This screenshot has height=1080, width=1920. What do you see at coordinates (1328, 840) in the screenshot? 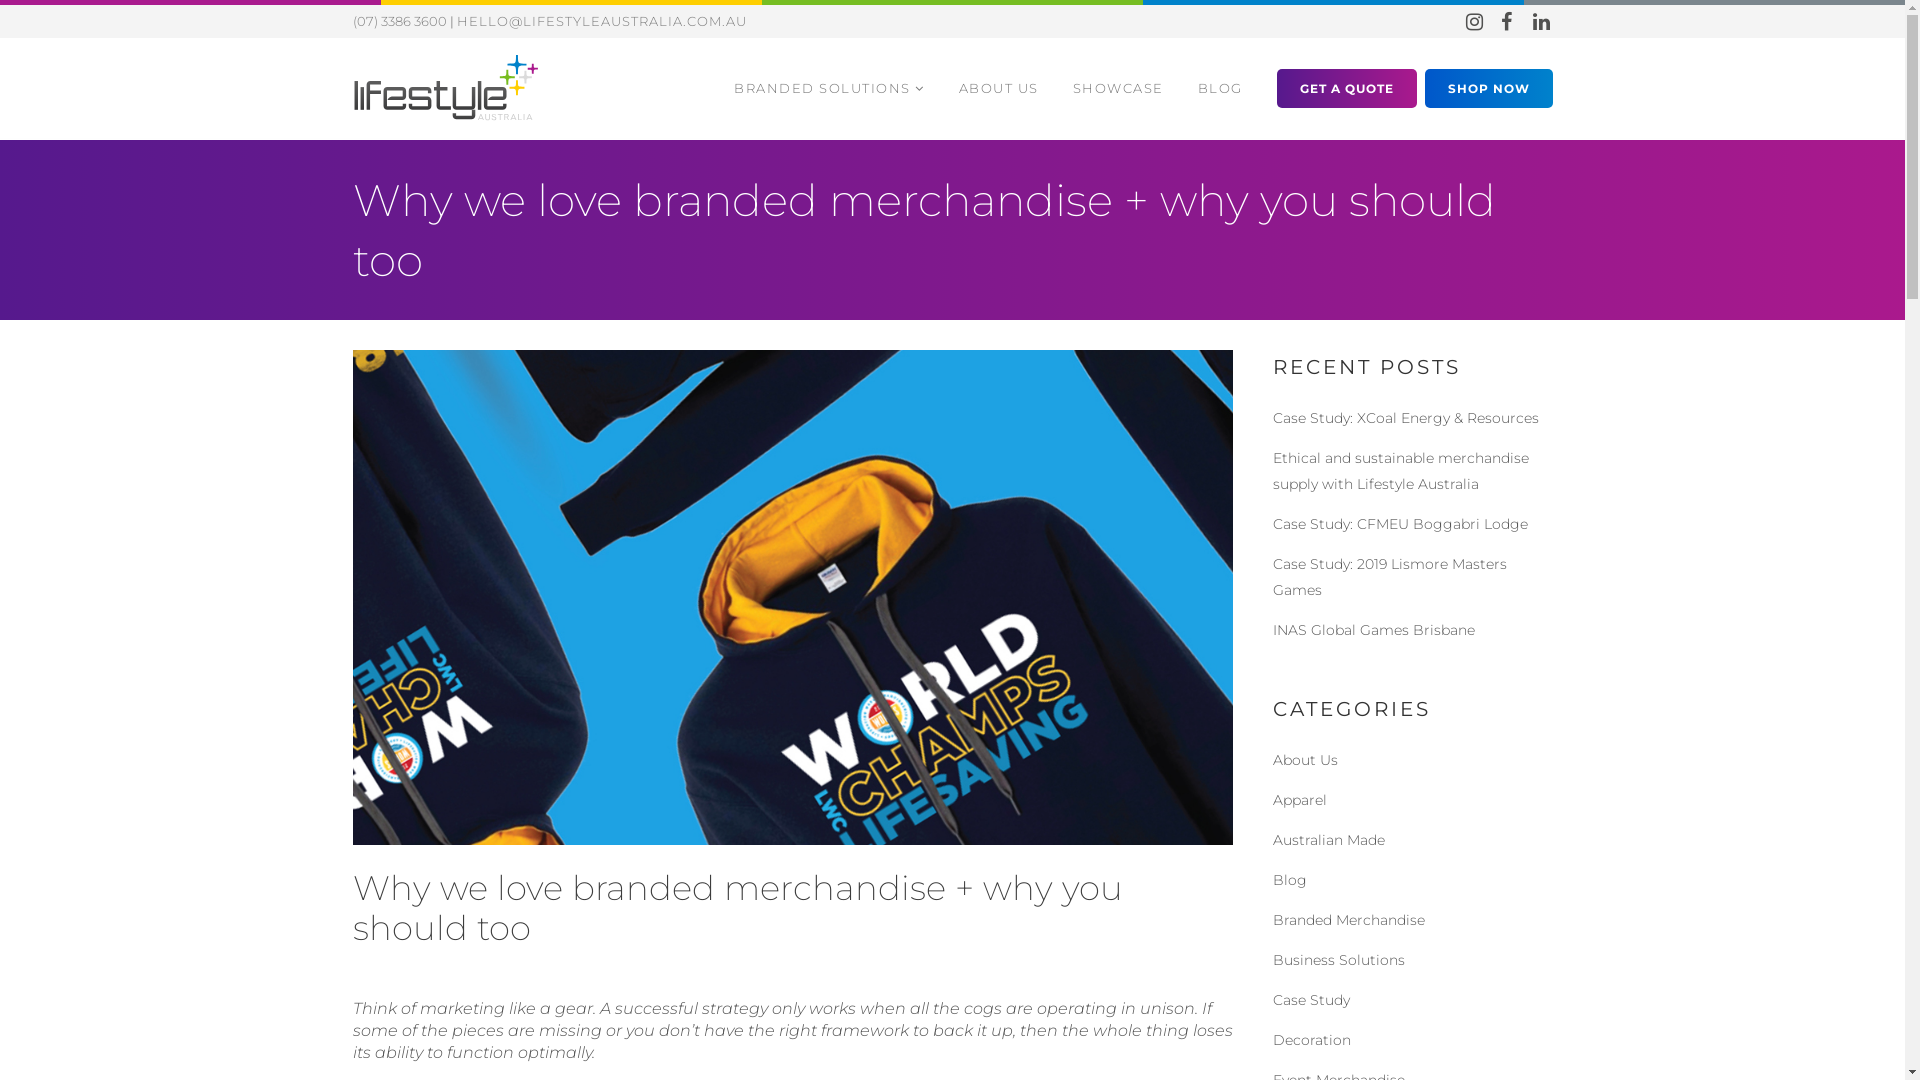
I see `Australian Made` at bounding box center [1328, 840].